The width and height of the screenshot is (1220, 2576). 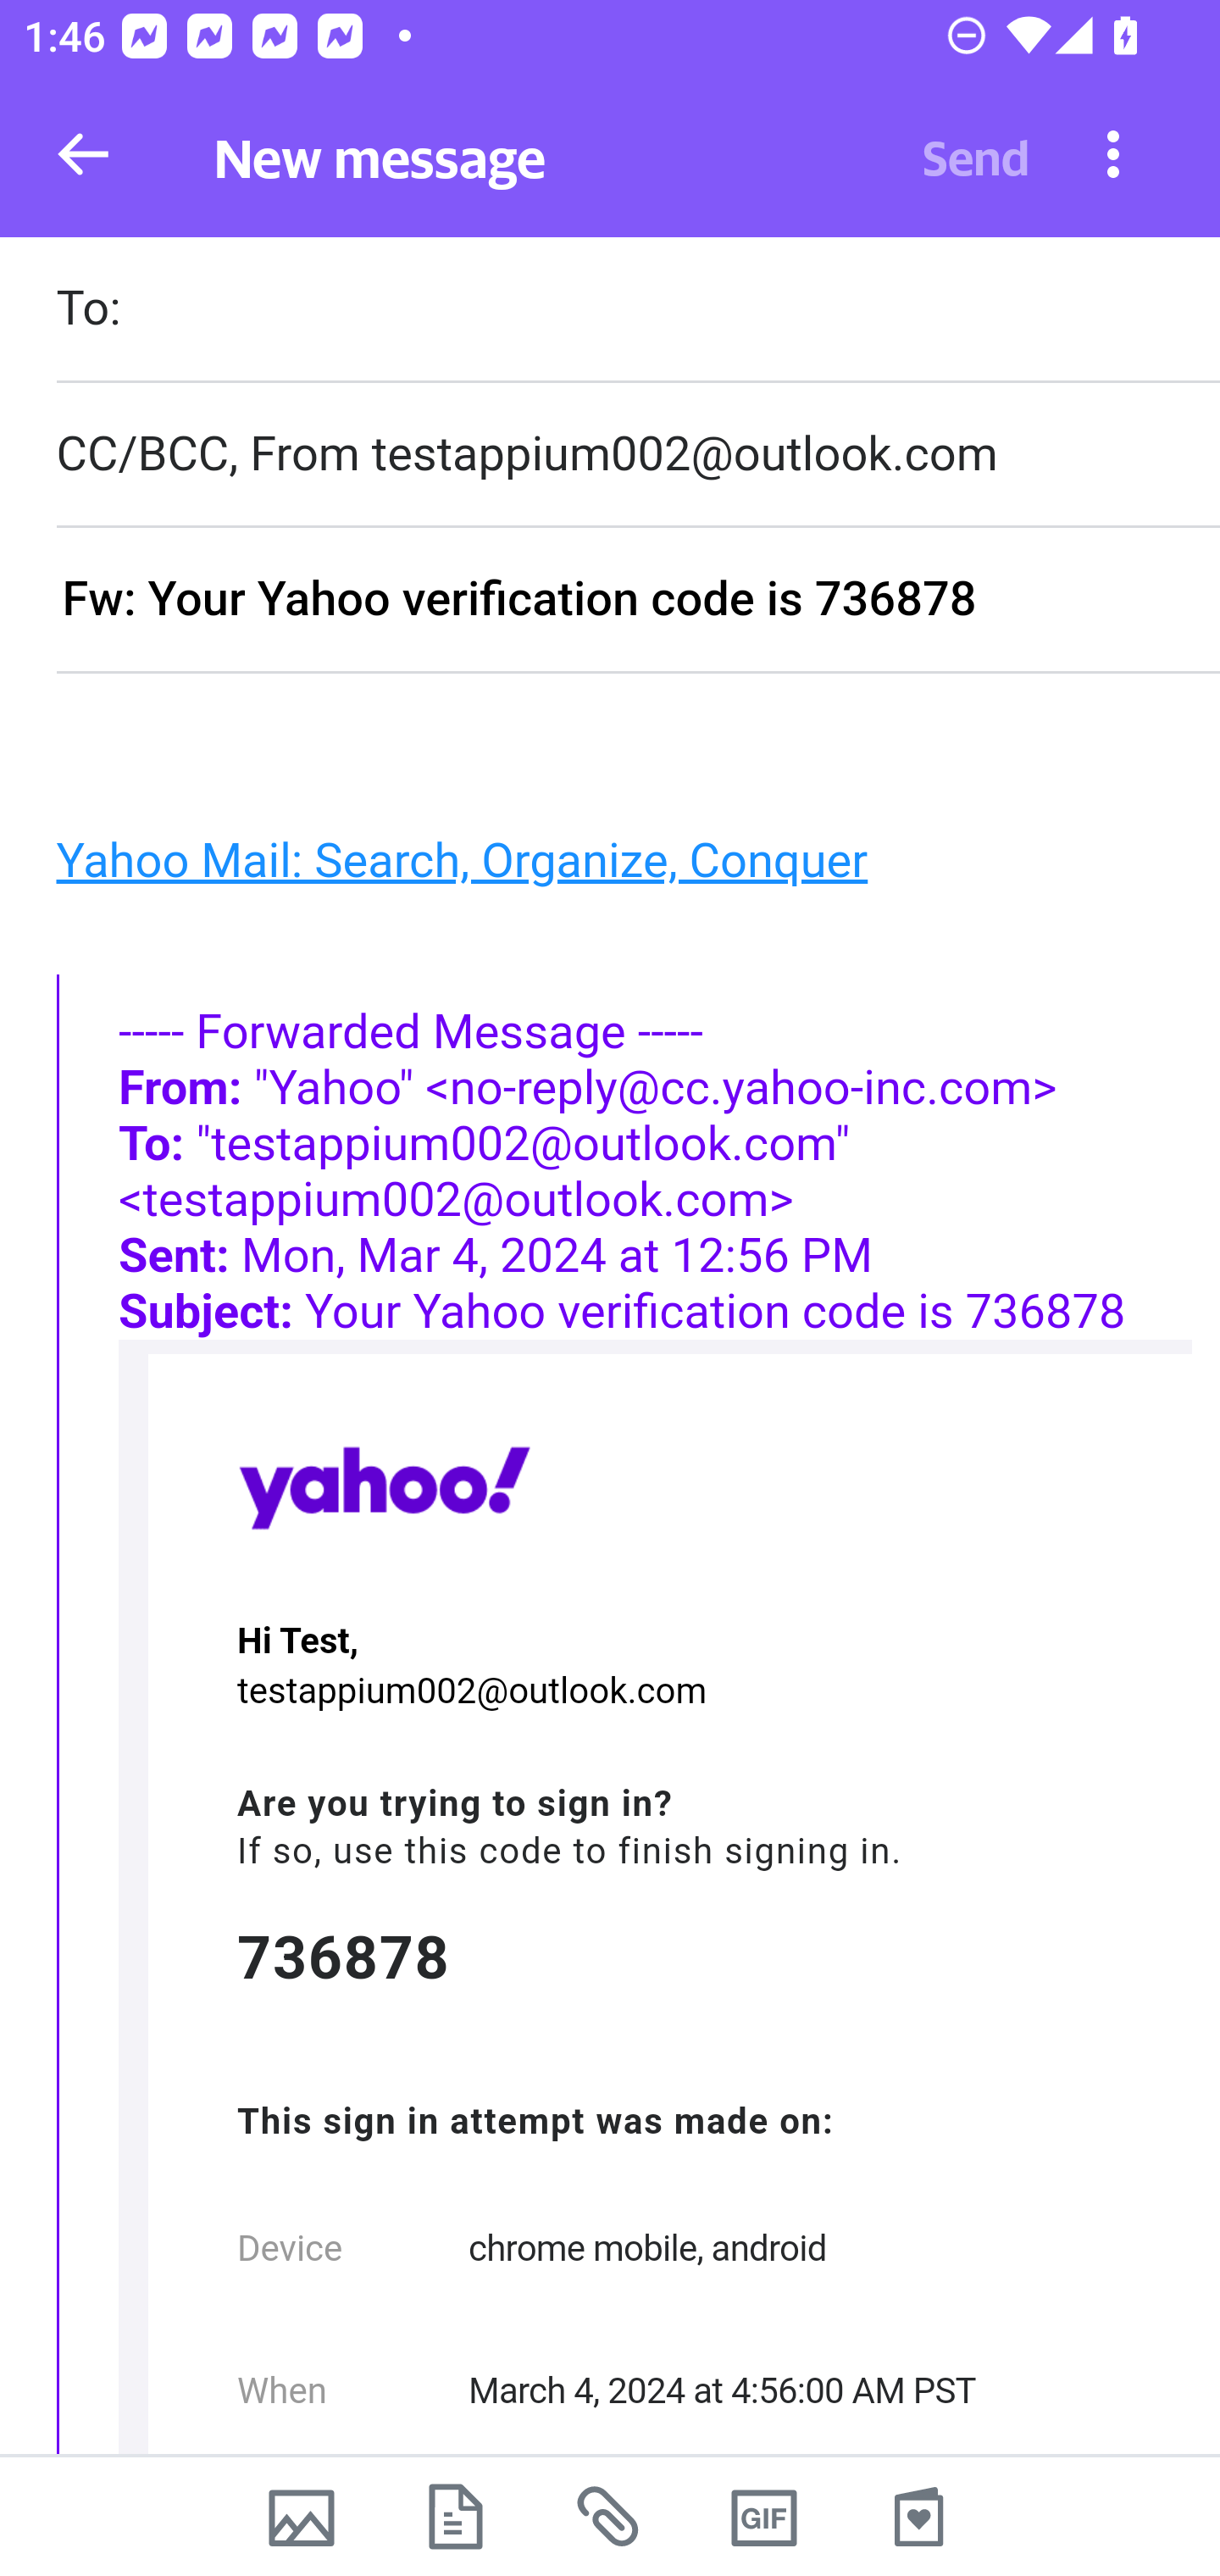 What do you see at coordinates (637, 312) in the screenshot?
I see `To:` at bounding box center [637, 312].